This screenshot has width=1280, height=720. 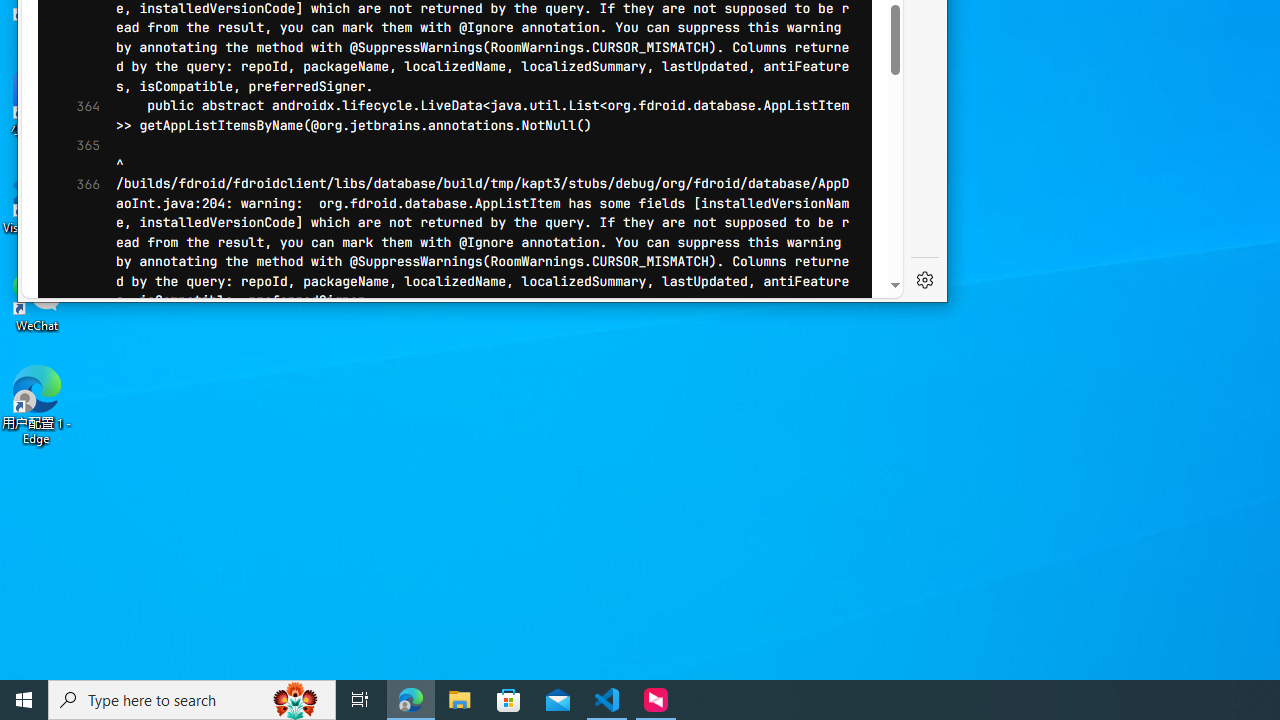 What do you see at coordinates (82, 242) in the screenshot?
I see `366` at bounding box center [82, 242].